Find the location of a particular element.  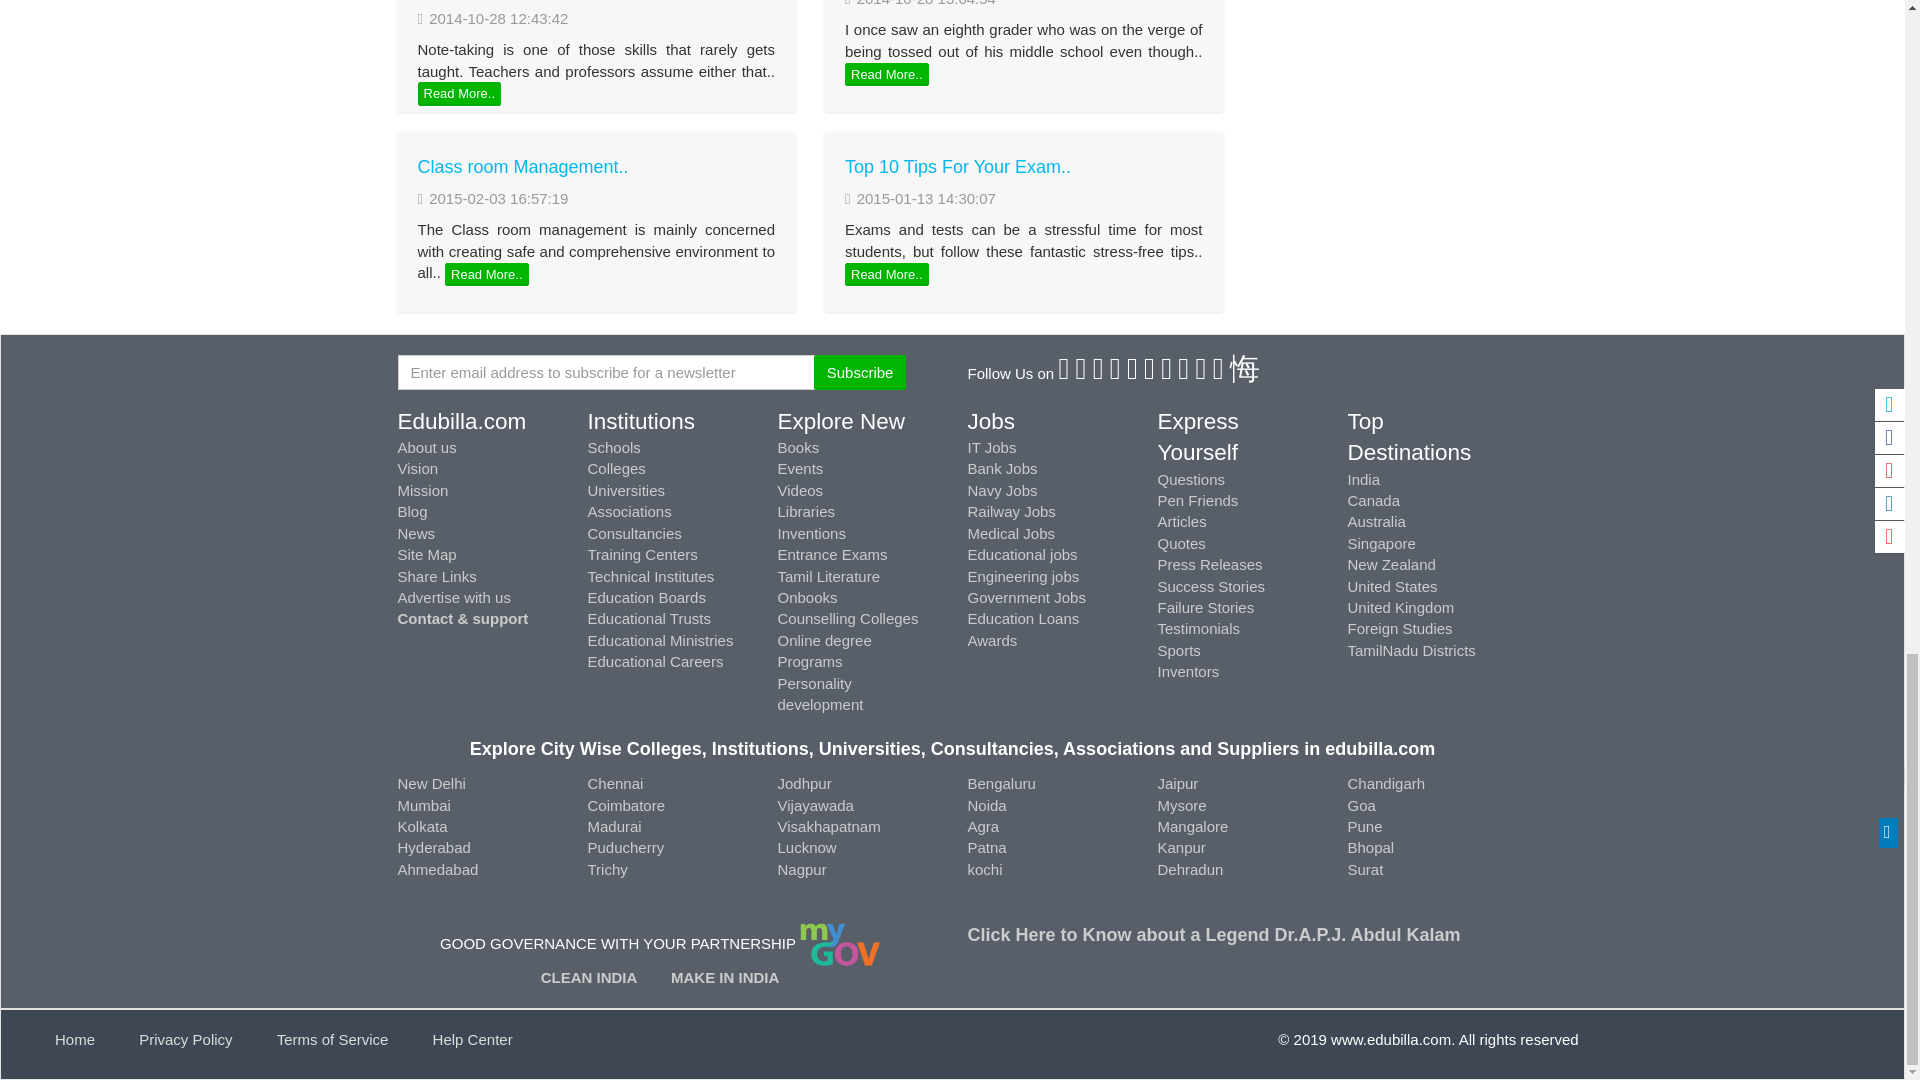

Read More.. is located at coordinates (460, 94).